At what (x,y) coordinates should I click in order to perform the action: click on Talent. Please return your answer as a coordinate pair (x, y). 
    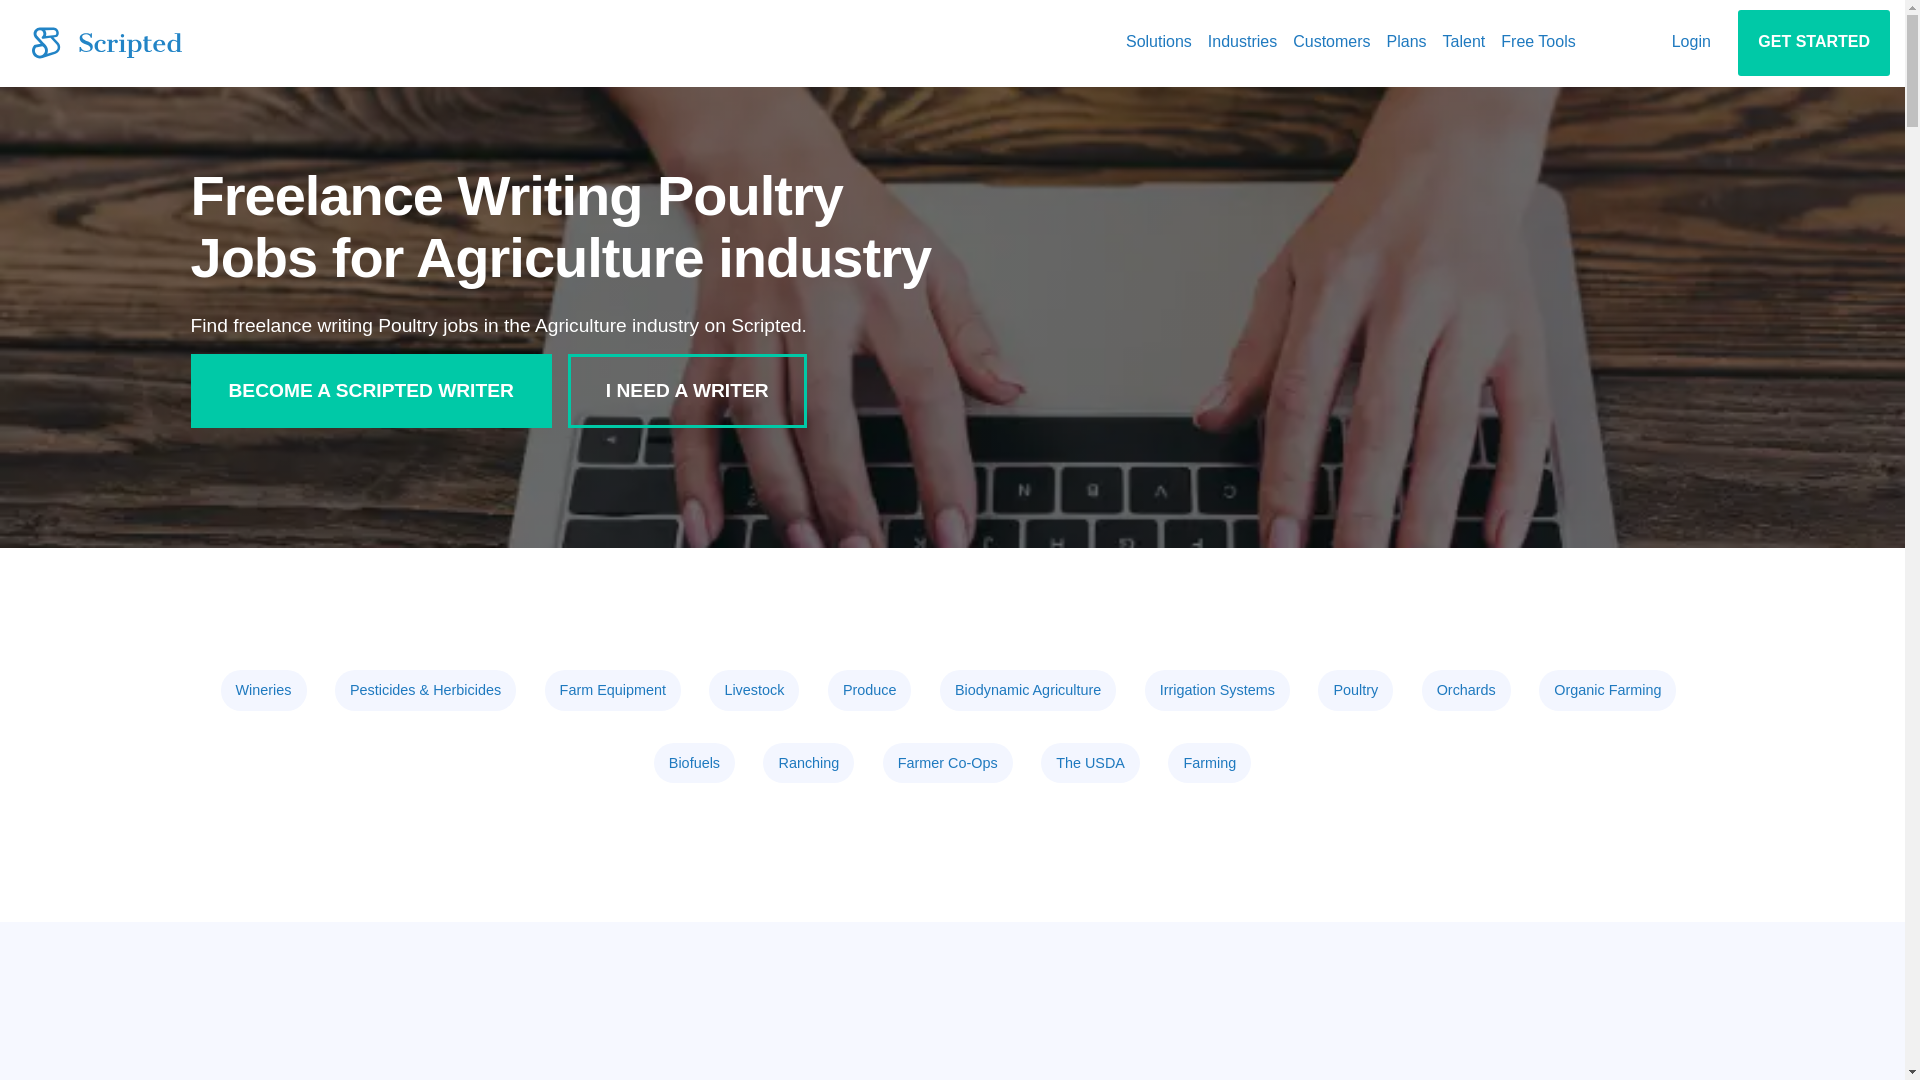
    Looking at the image, I should click on (1464, 42).